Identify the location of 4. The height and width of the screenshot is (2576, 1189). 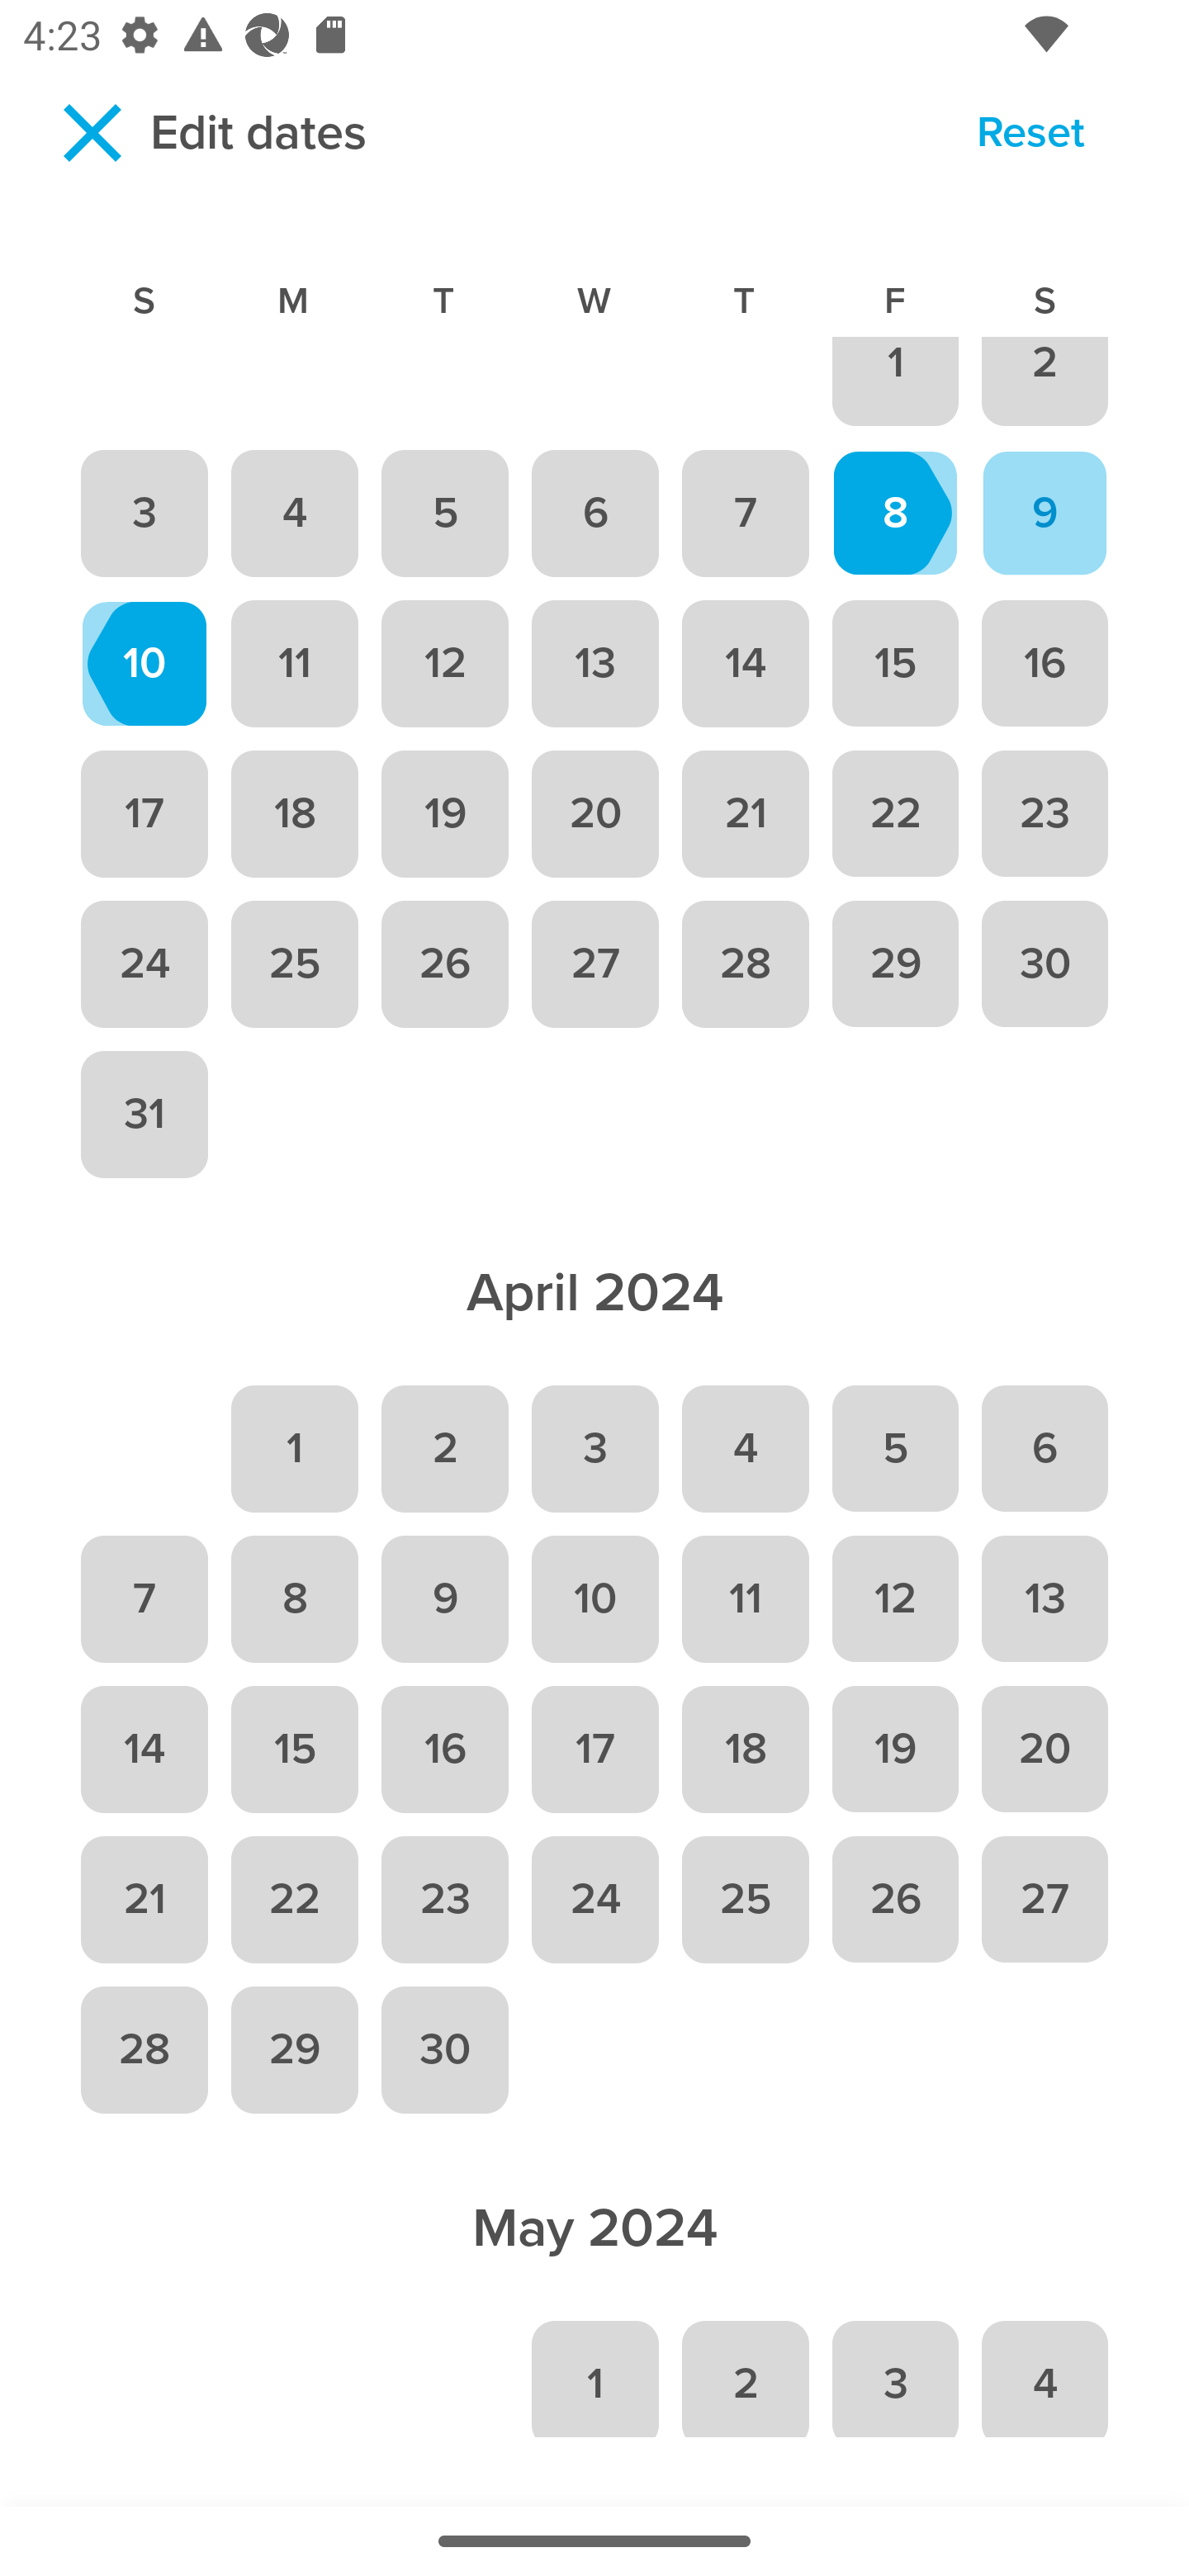
(745, 1448).